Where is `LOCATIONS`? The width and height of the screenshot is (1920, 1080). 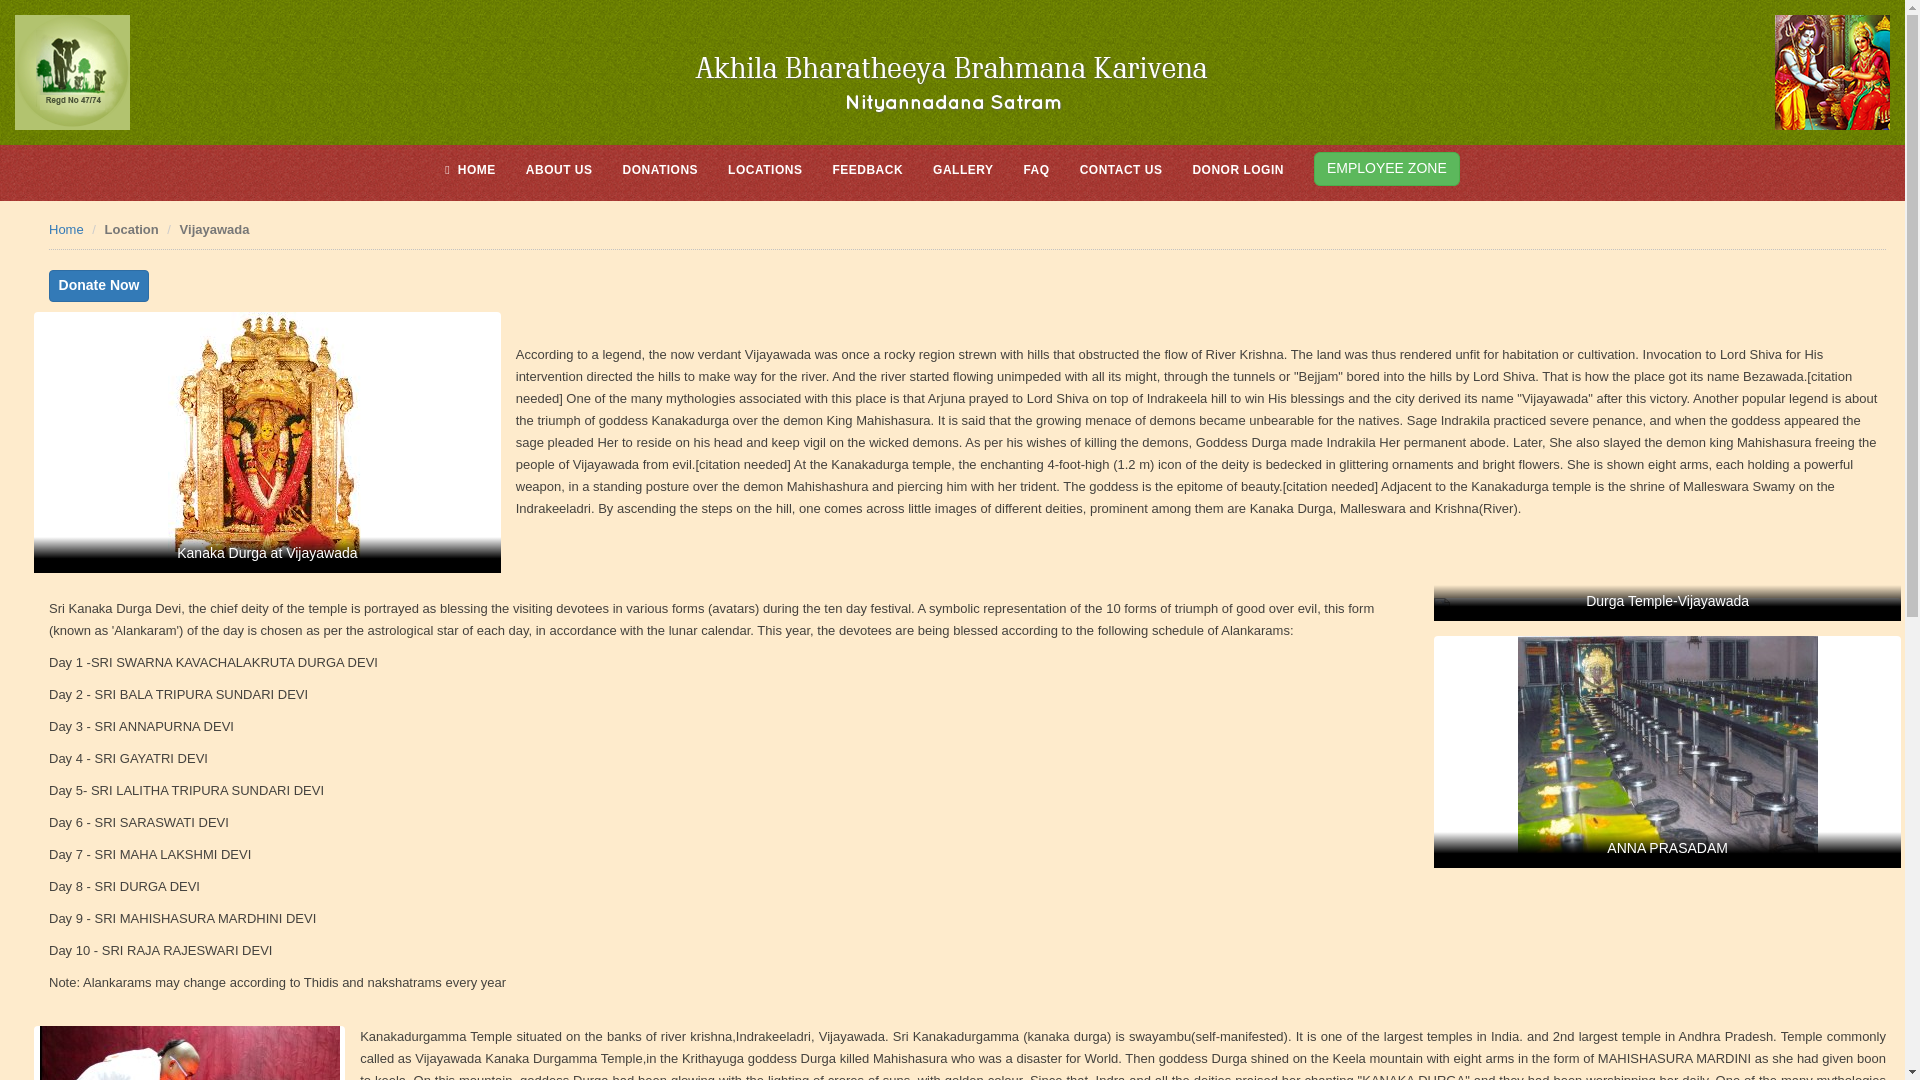 LOCATIONS is located at coordinates (764, 170).